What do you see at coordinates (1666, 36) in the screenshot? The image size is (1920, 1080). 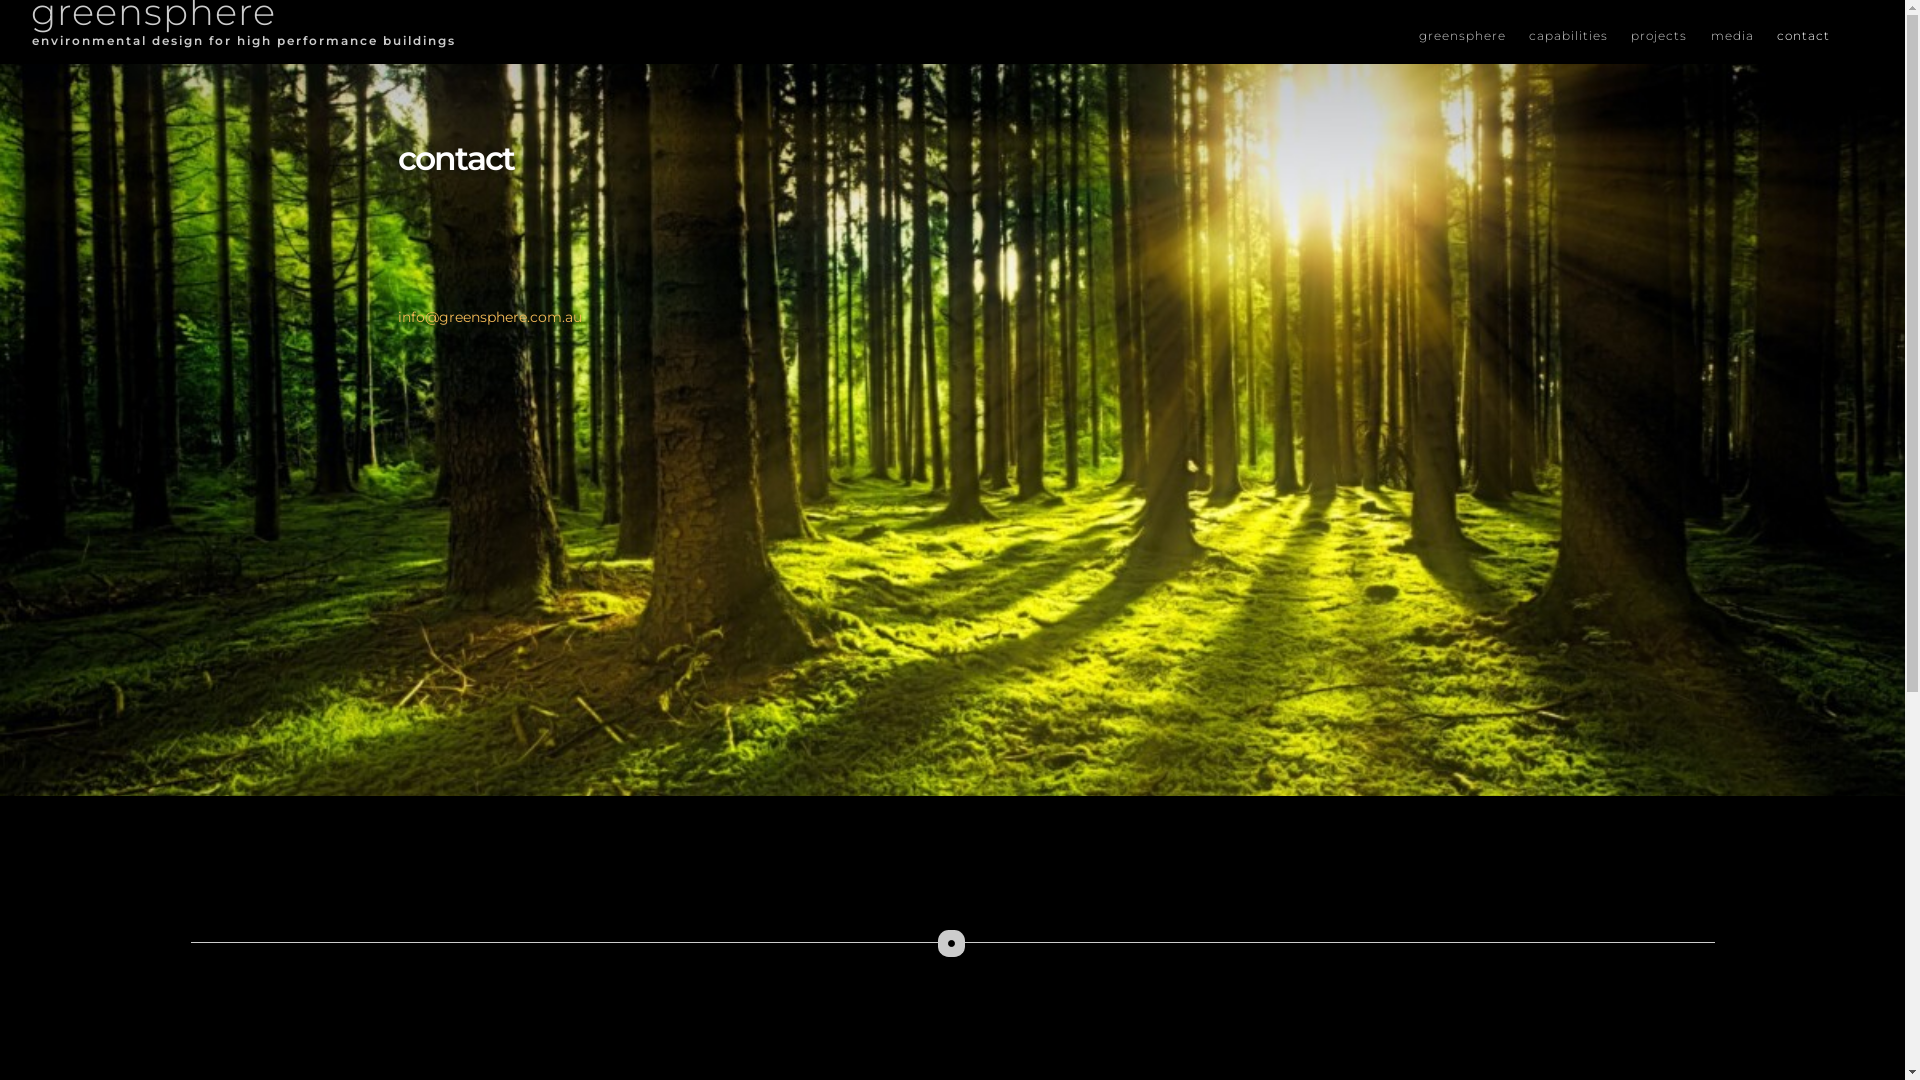 I see `projects` at bounding box center [1666, 36].